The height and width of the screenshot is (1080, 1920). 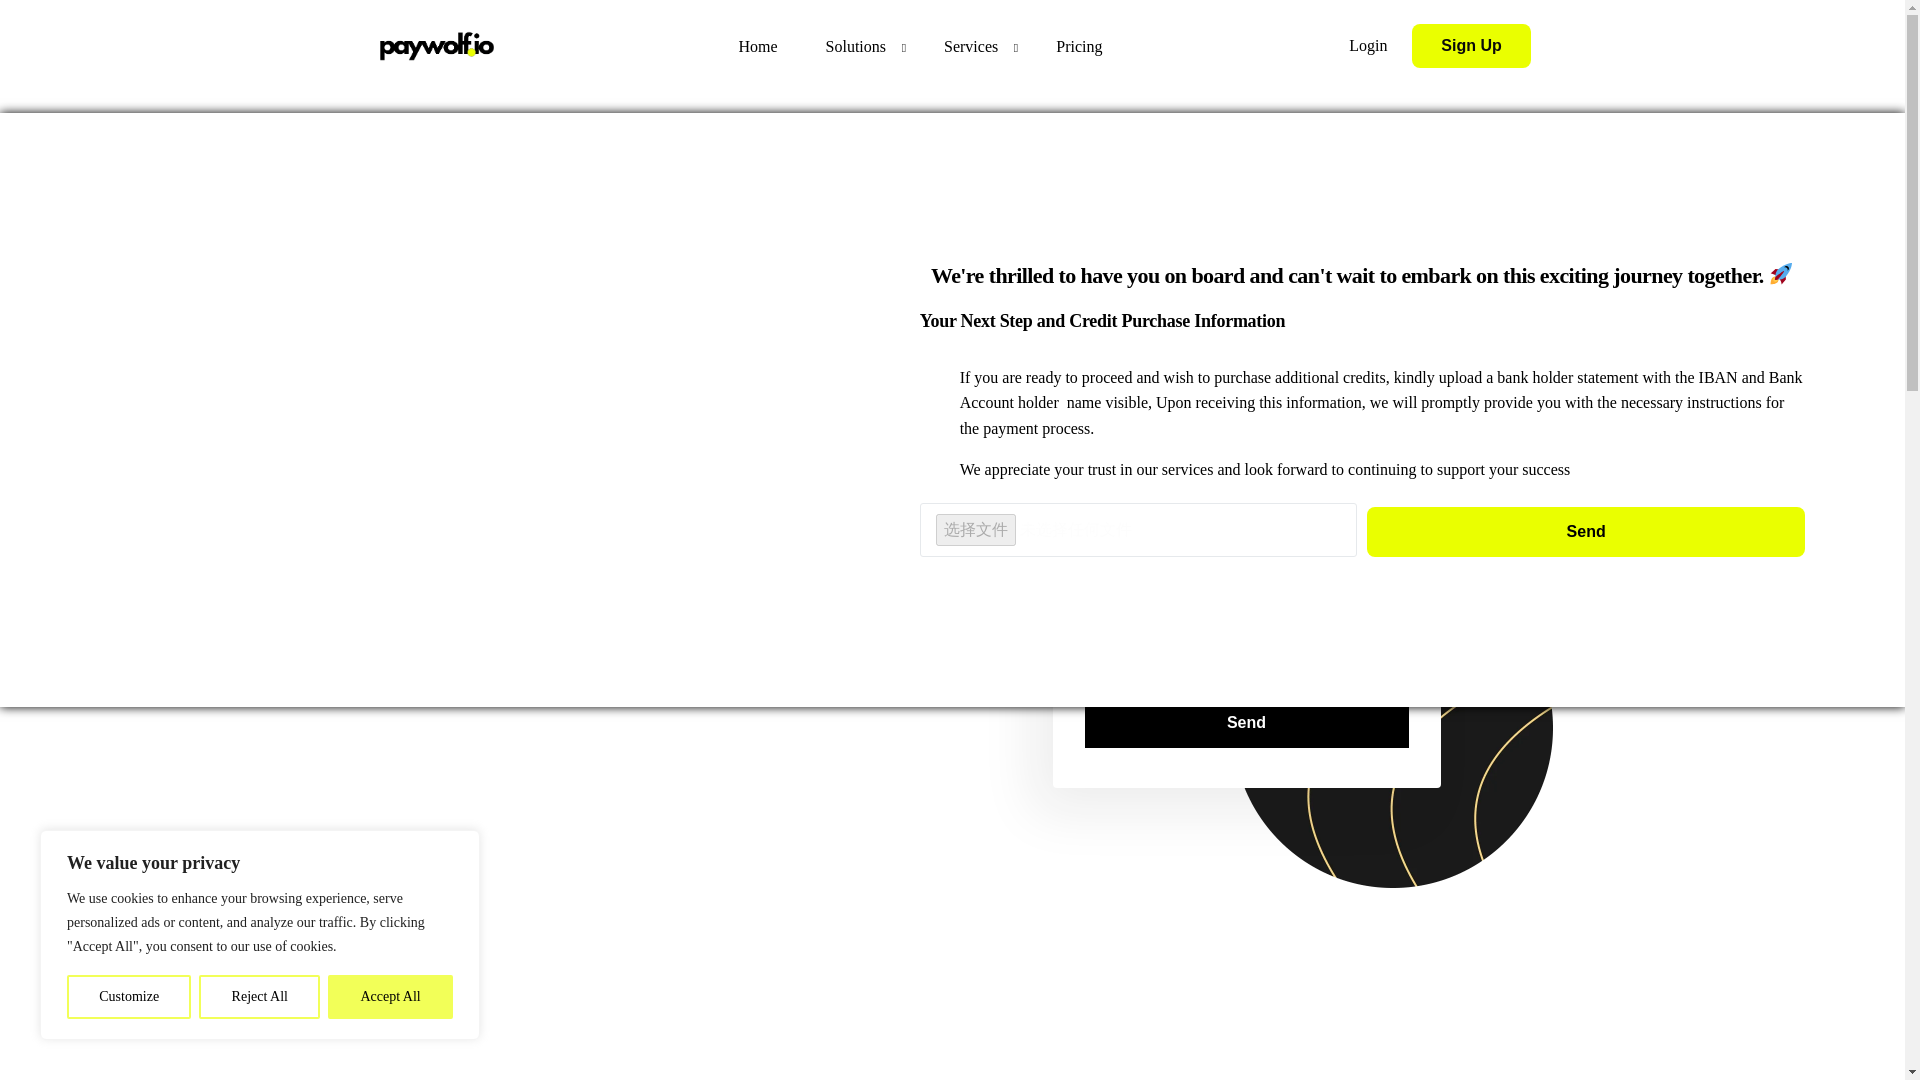 I want to click on Login, so click(x=1368, y=45).